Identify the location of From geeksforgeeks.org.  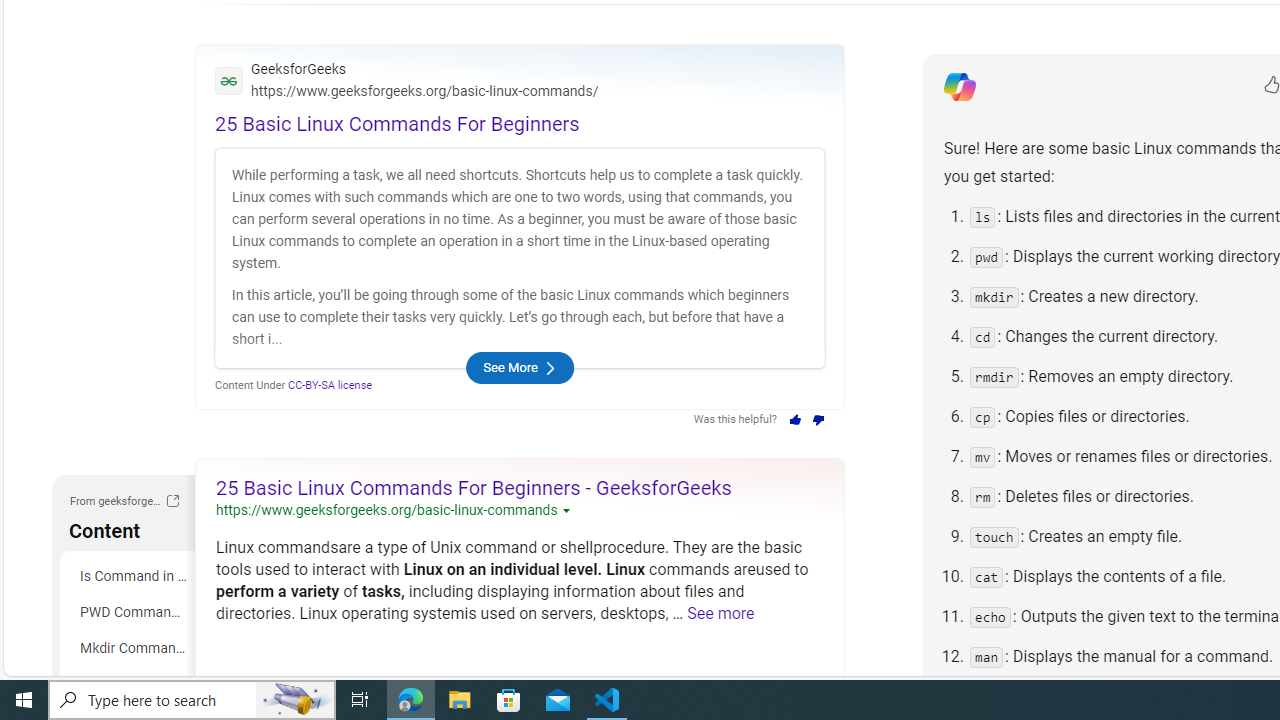
(172, 500).